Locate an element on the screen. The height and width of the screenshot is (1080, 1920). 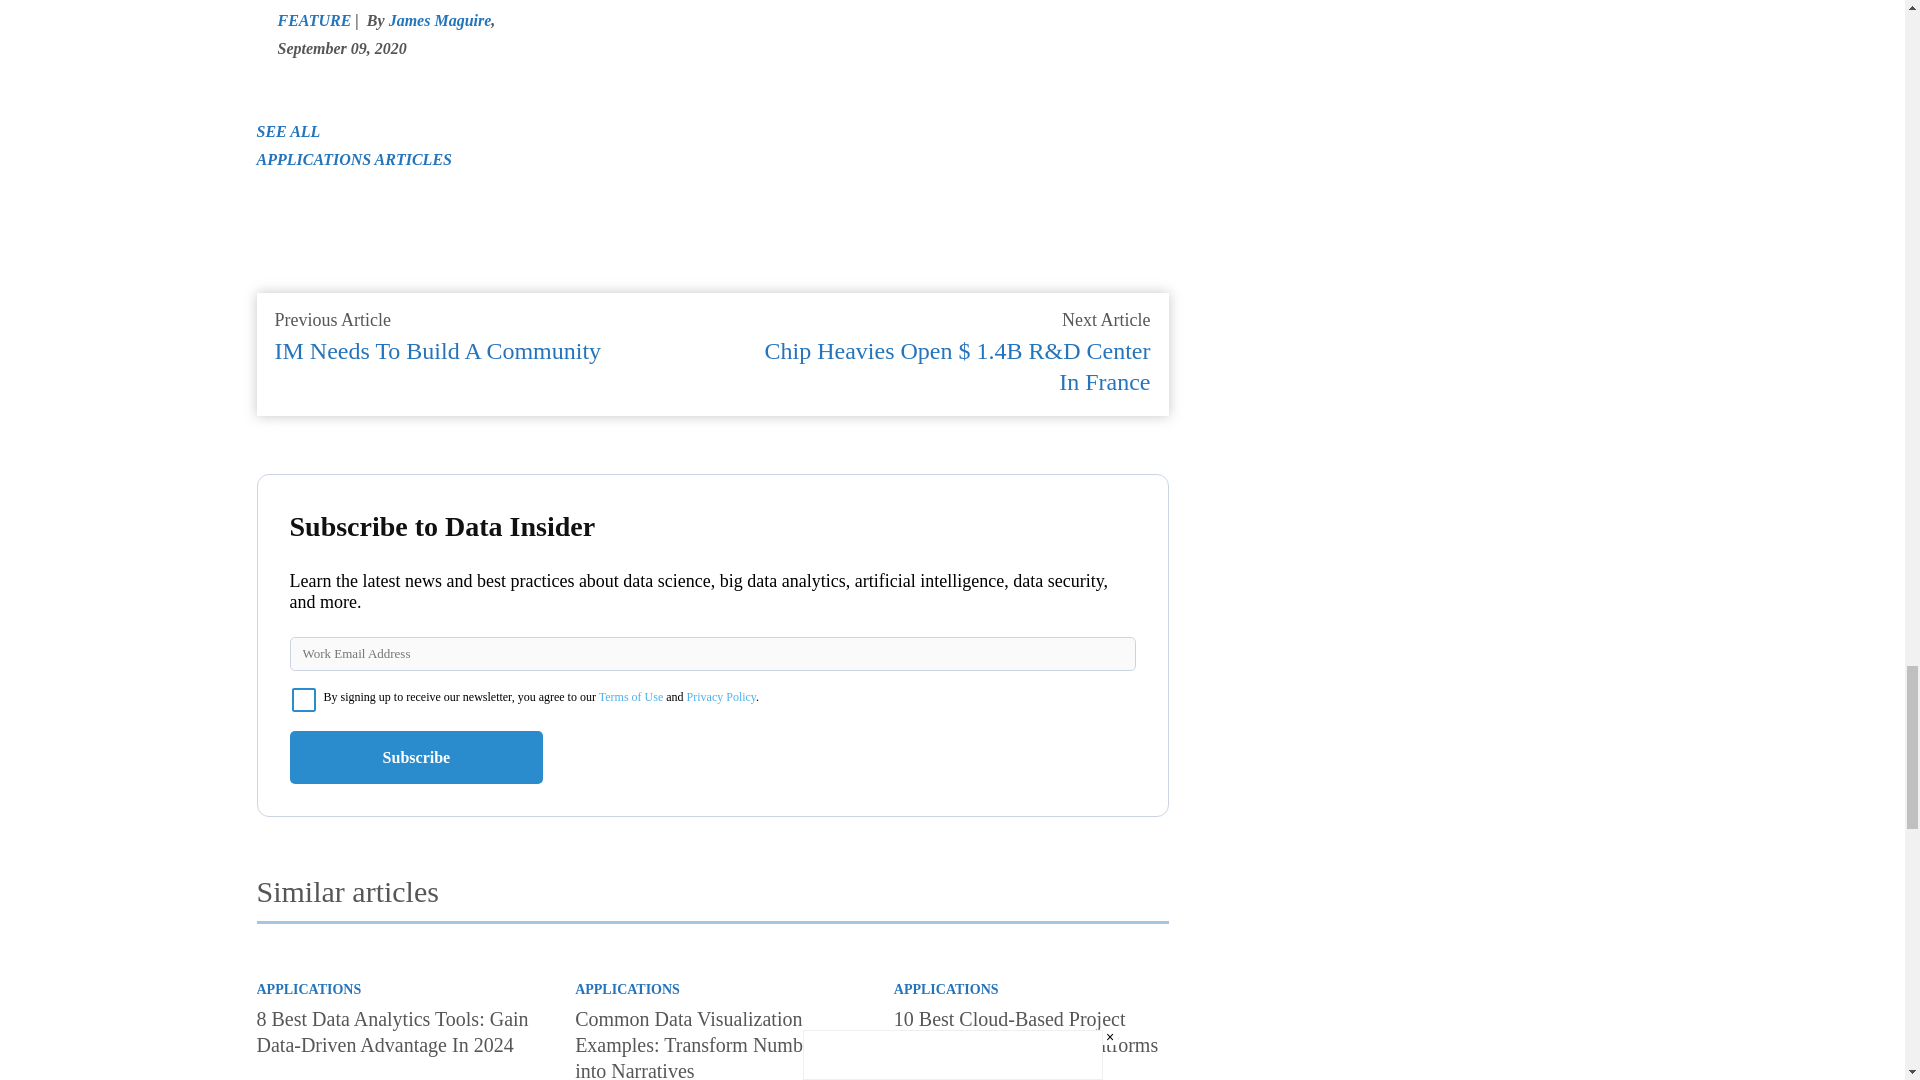
on is located at coordinates (304, 699).